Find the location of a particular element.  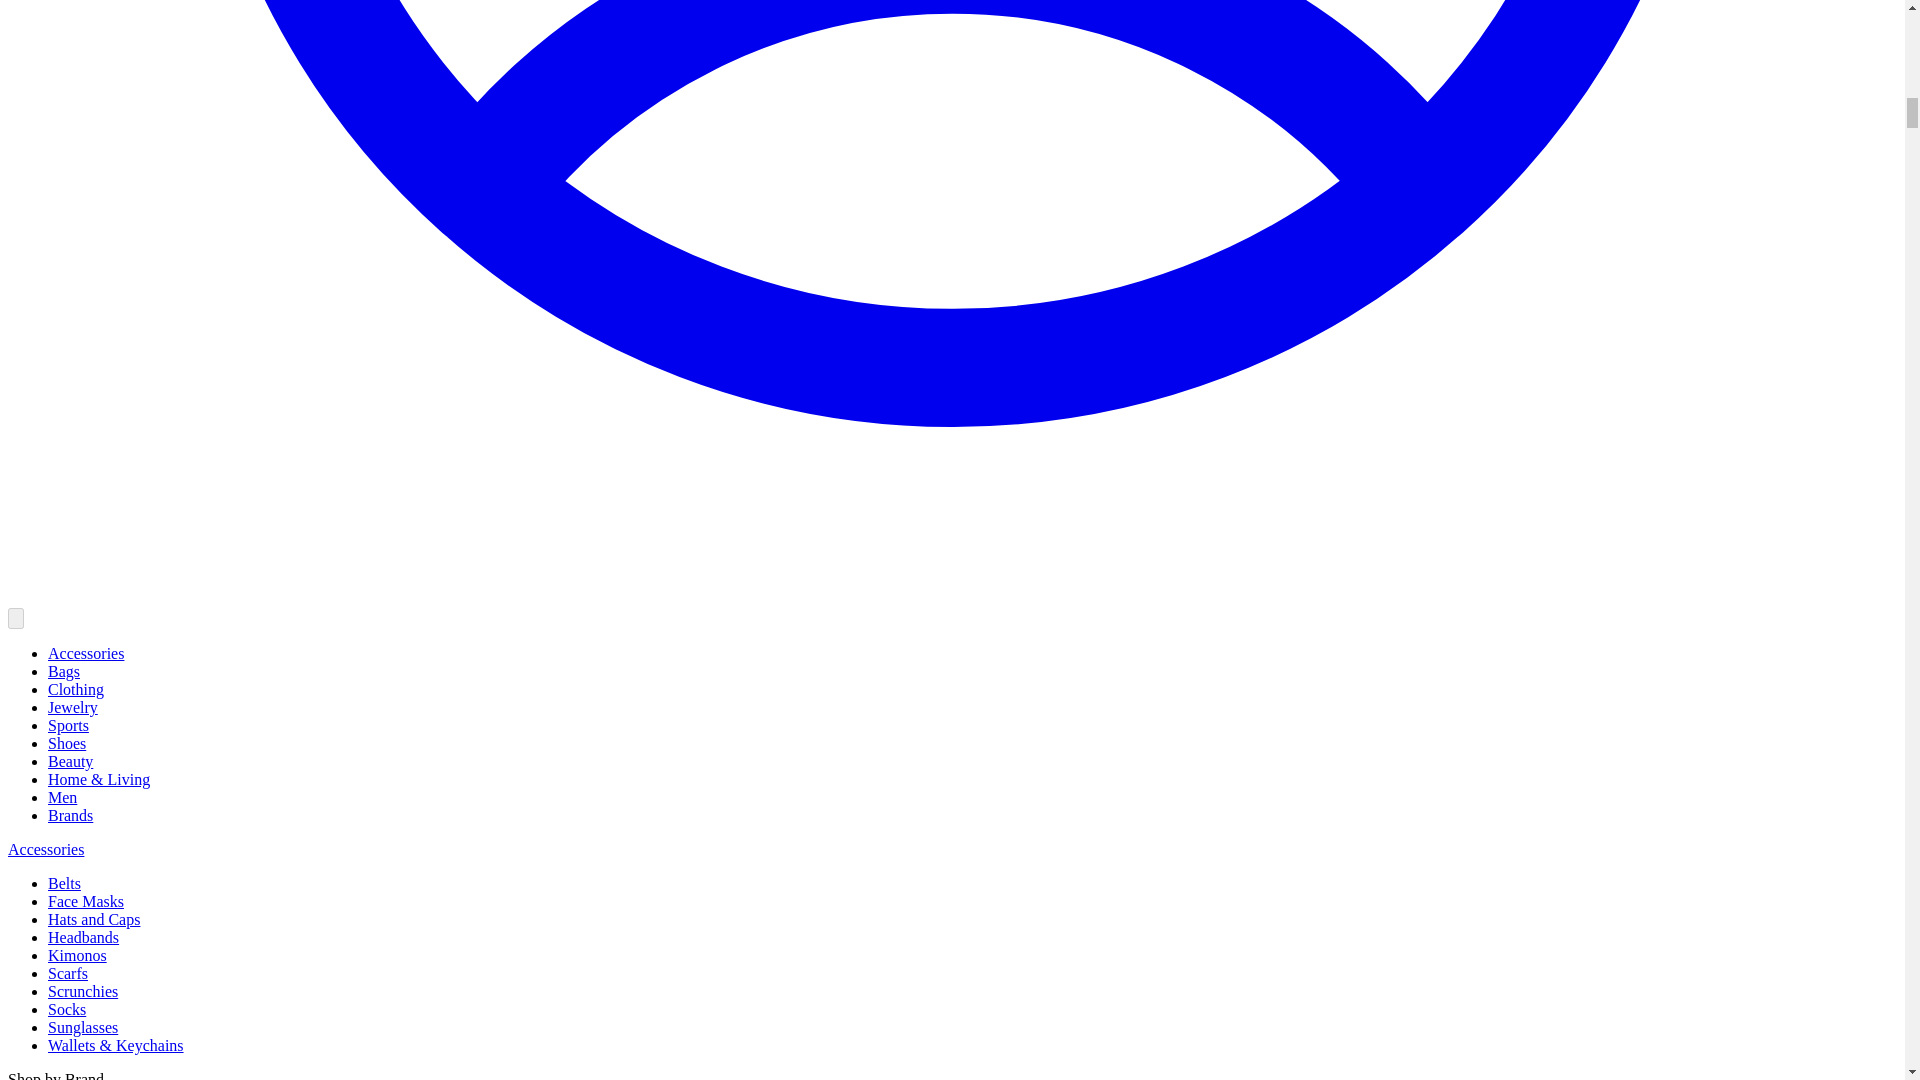

Socks is located at coordinates (67, 1010).